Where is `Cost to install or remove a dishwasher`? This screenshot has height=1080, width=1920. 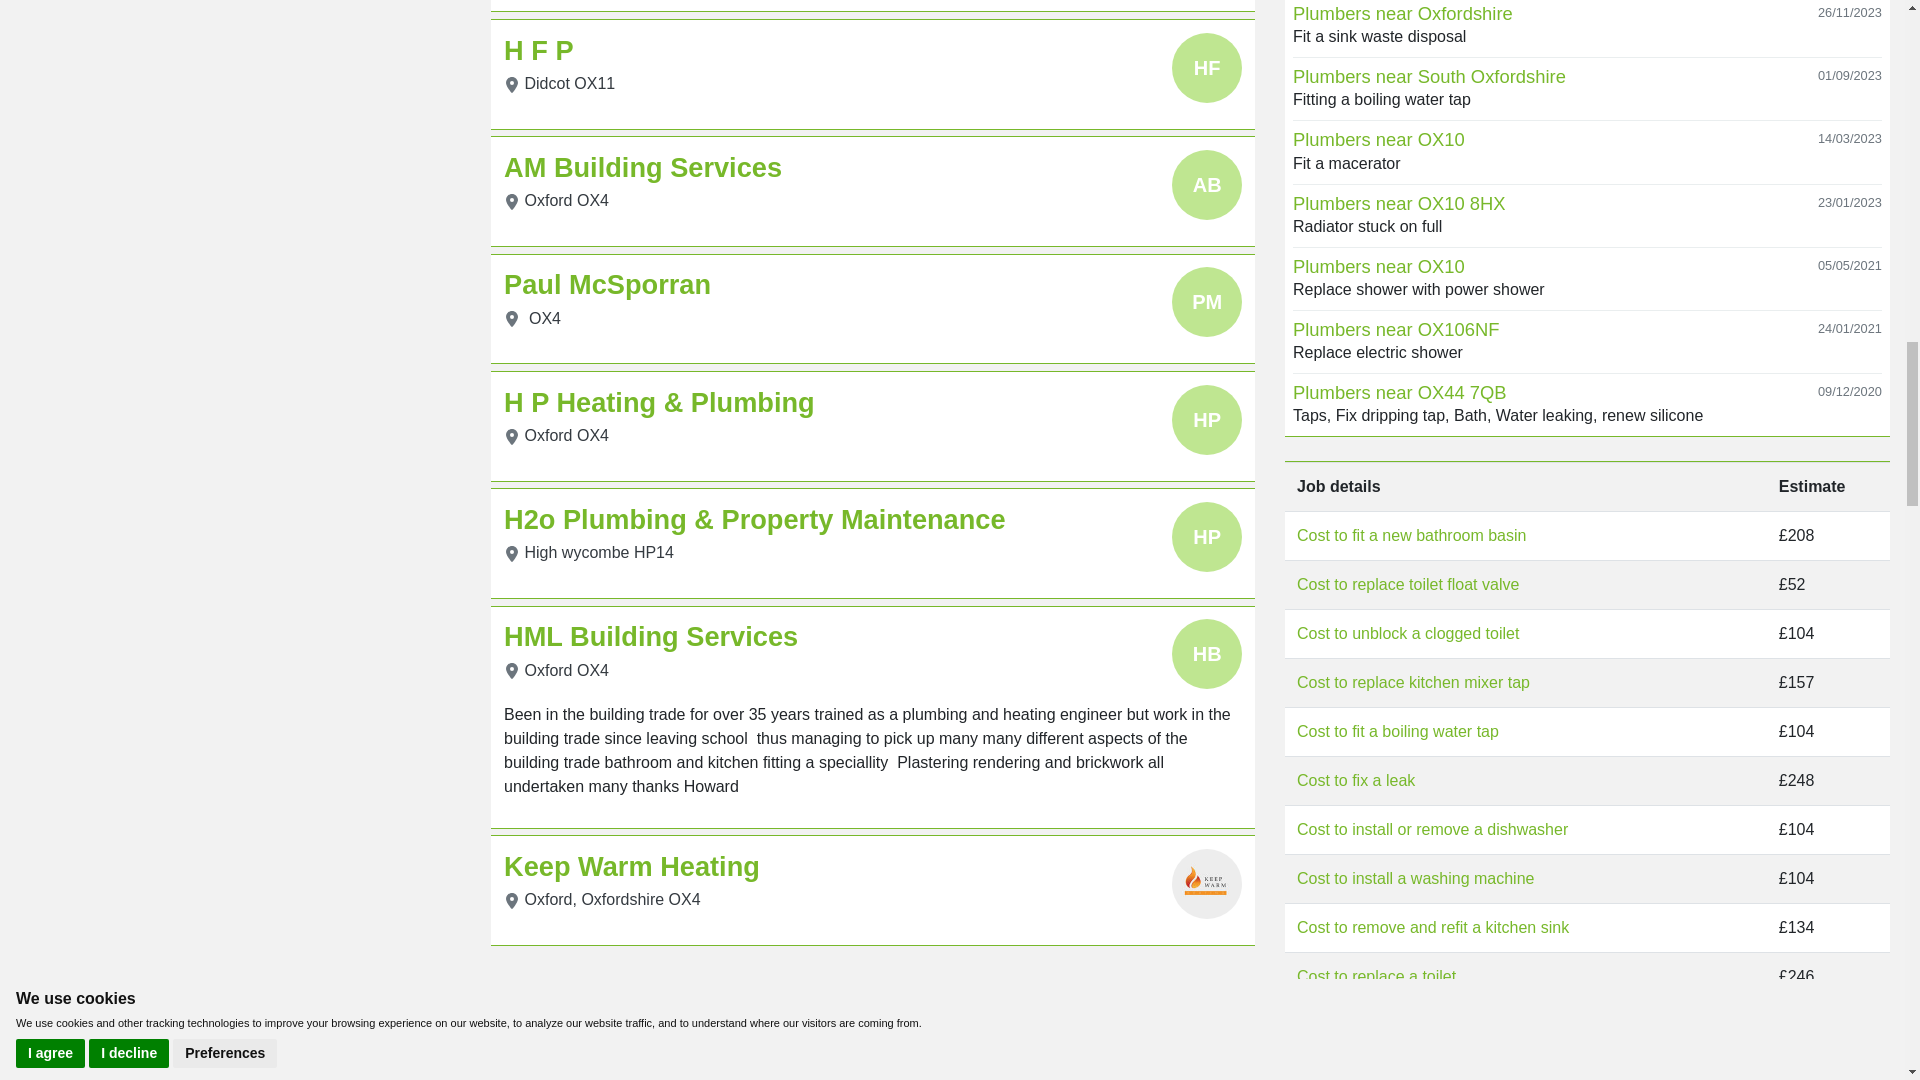
Cost to install or remove a dishwasher is located at coordinates (1432, 829).